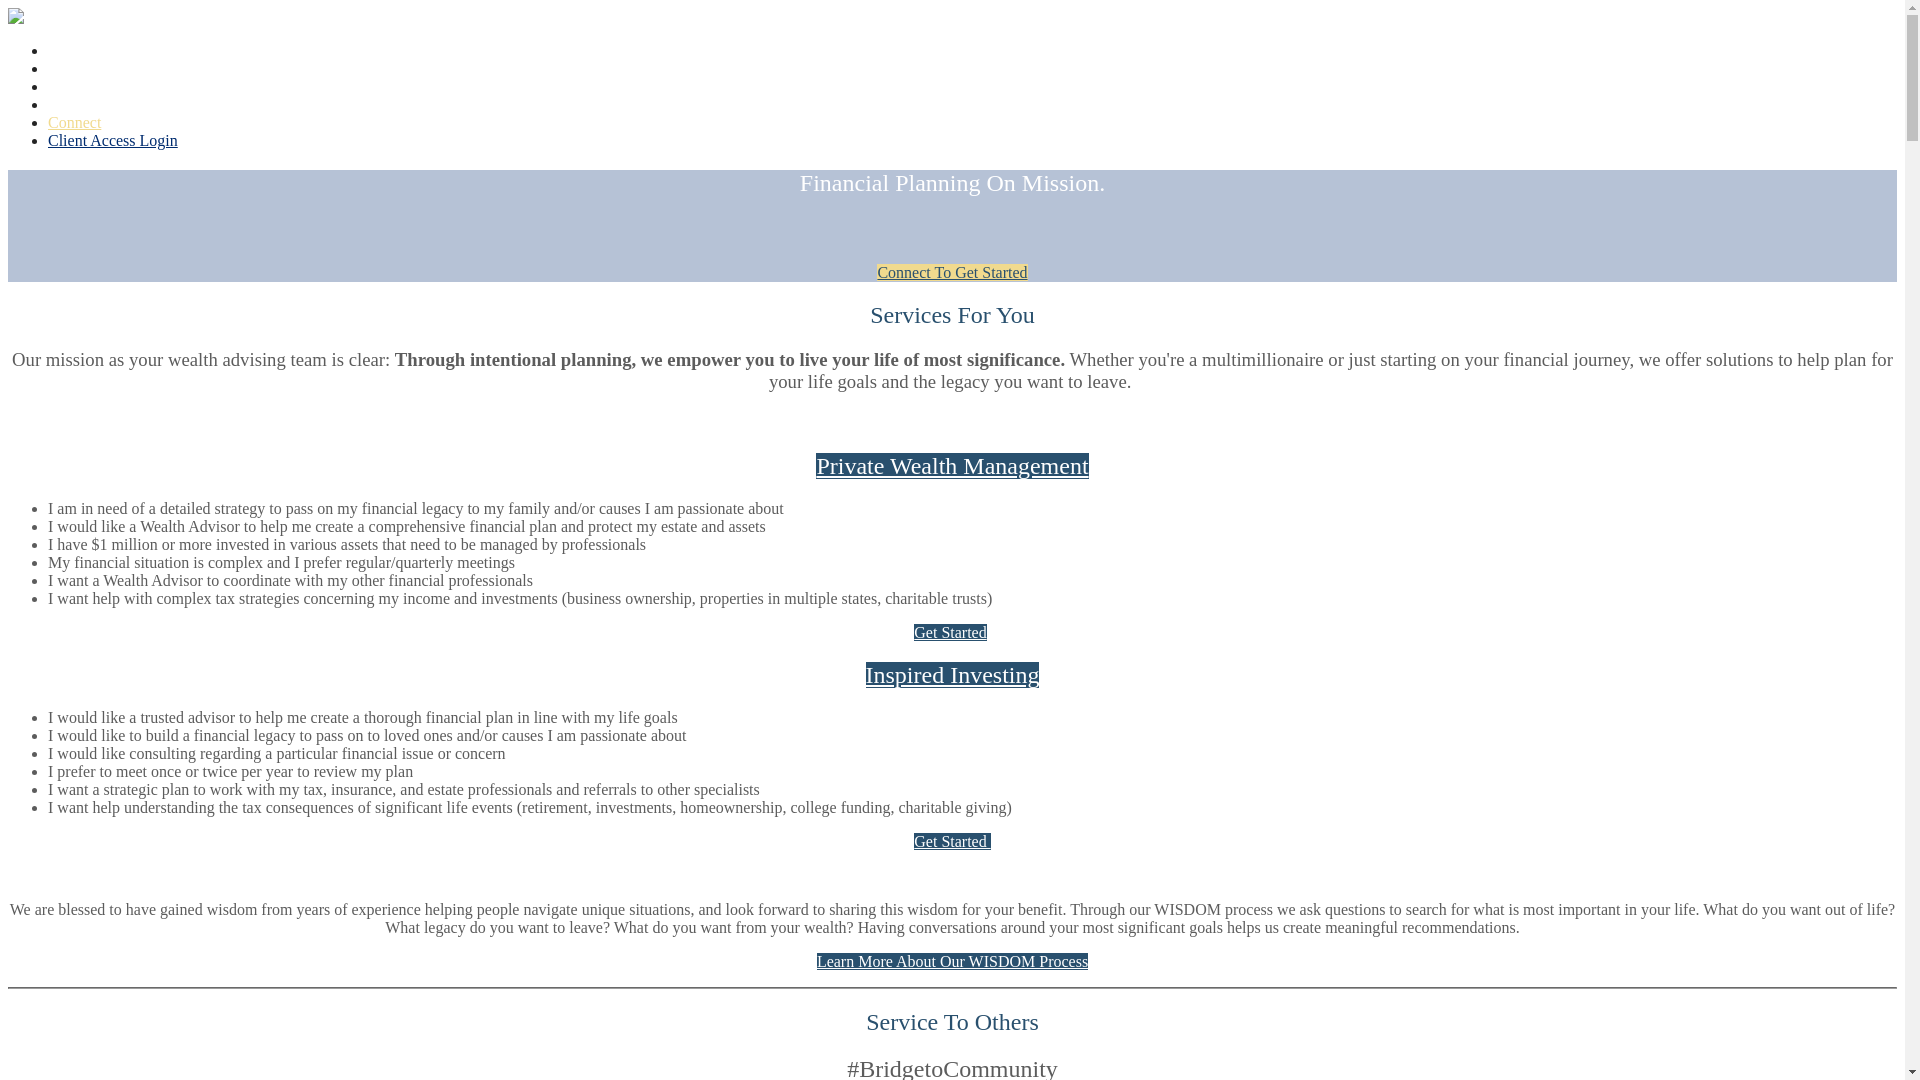 The width and height of the screenshot is (1920, 1080). Describe the element at coordinates (78, 68) in the screenshot. I see `About Us` at that location.